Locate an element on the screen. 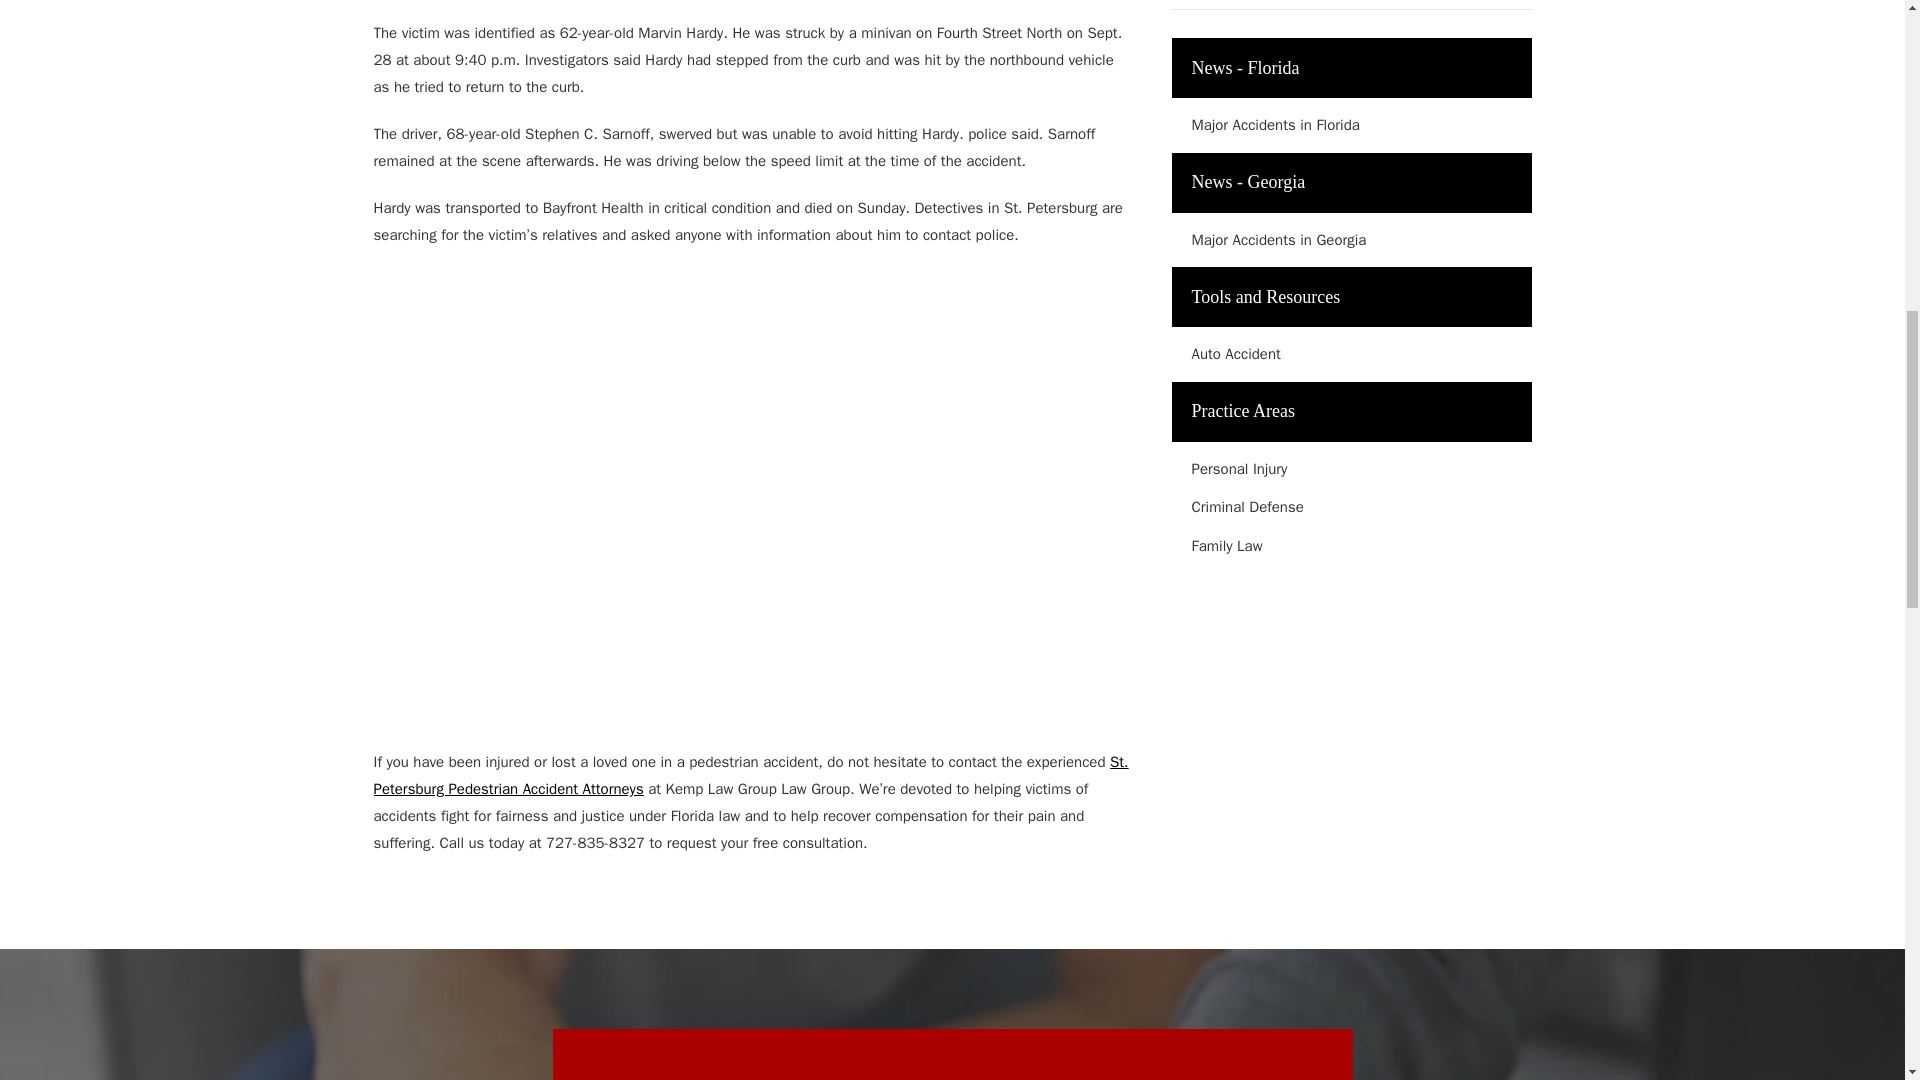 The width and height of the screenshot is (1920, 1080). News - Florida is located at coordinates (1352, 68).